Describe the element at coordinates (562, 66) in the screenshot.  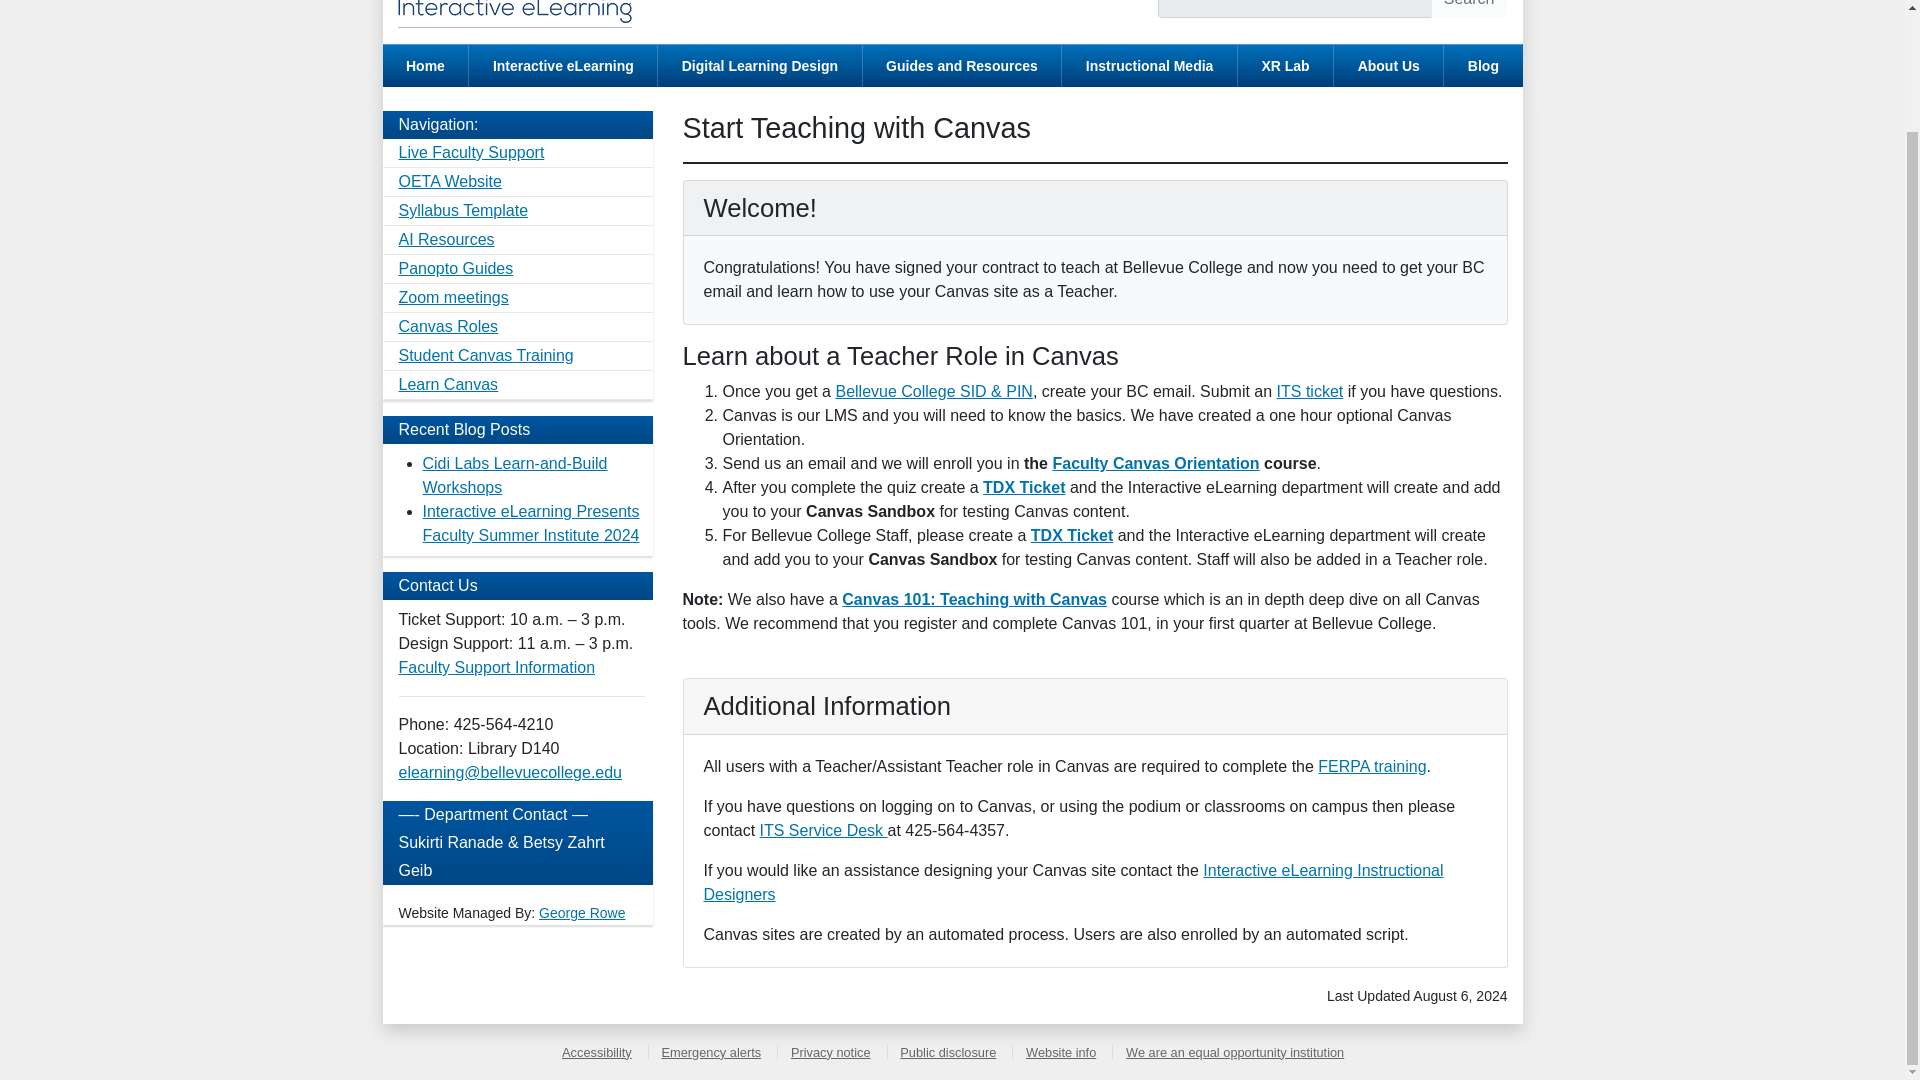
I see `Interactive eLearning` at that location.